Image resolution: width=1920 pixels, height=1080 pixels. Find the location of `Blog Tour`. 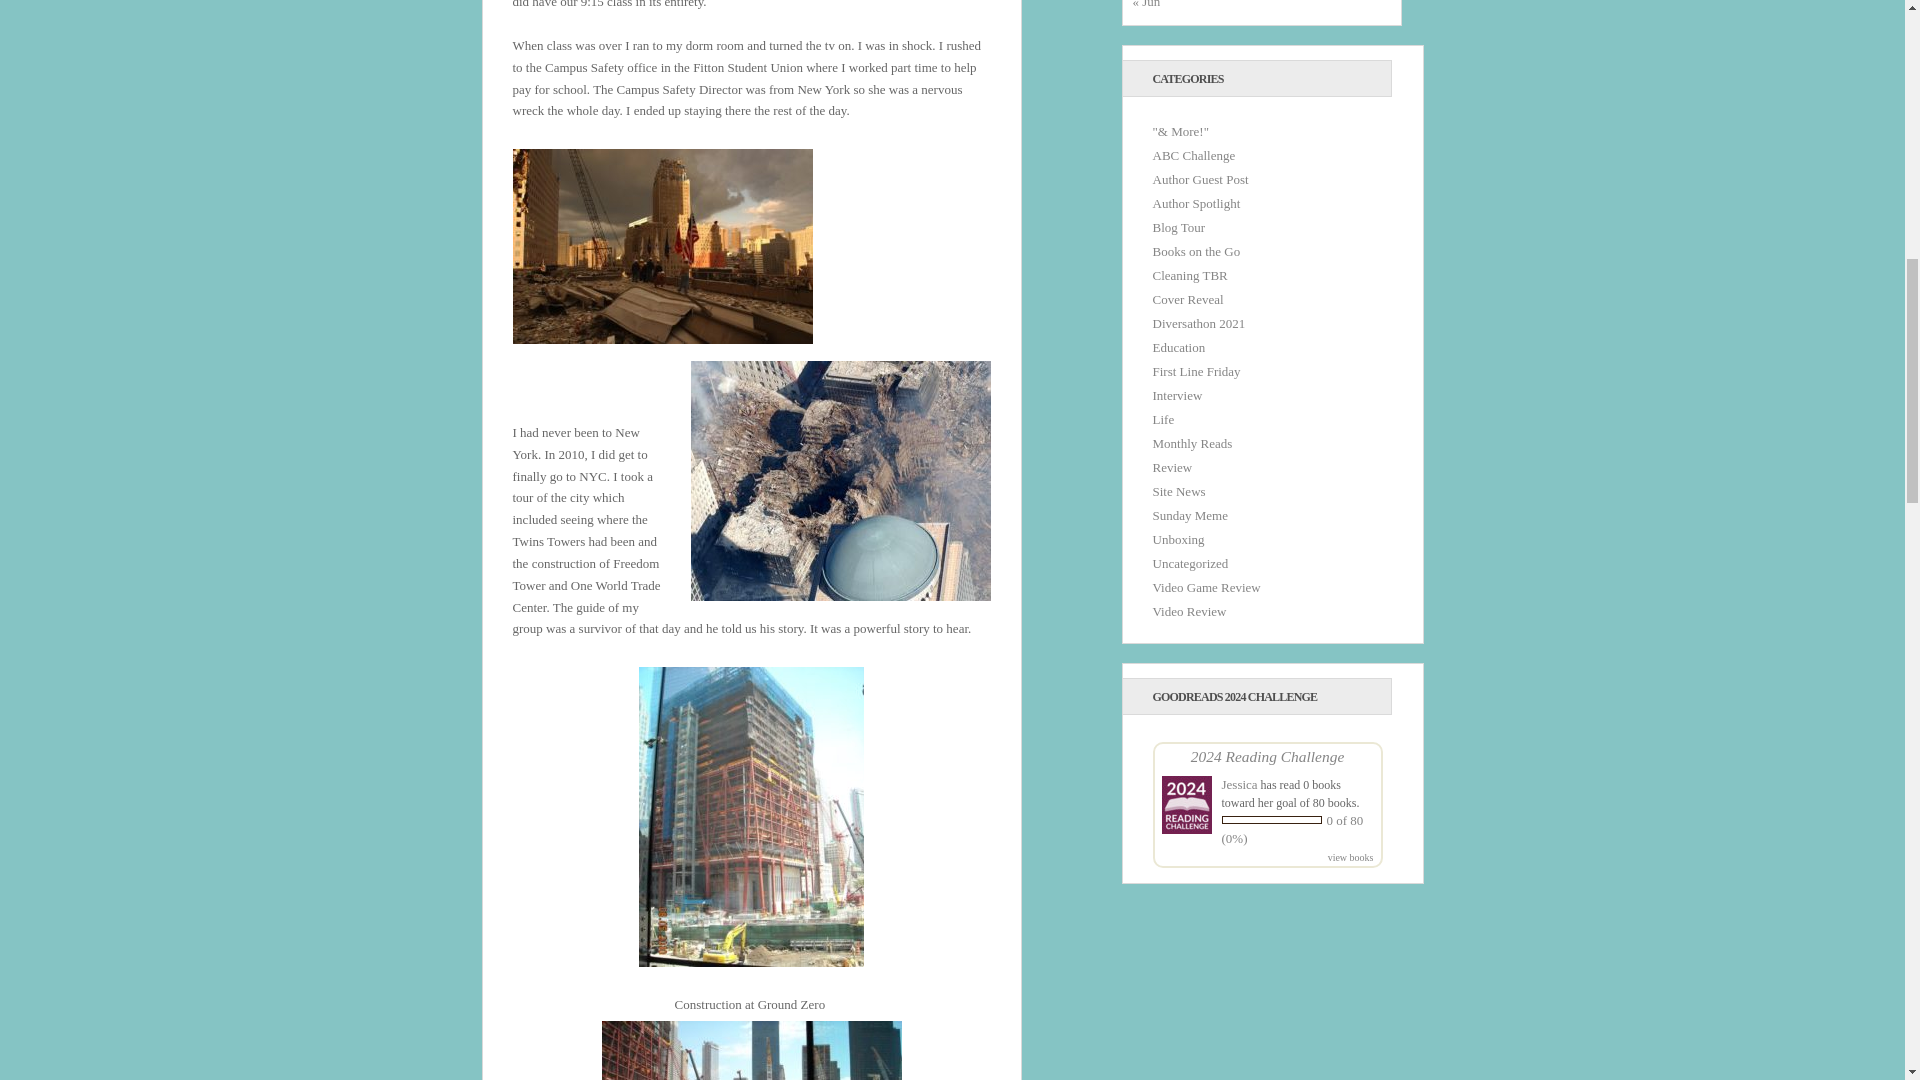

Blog Tour is located at coordinates (1178, 228).